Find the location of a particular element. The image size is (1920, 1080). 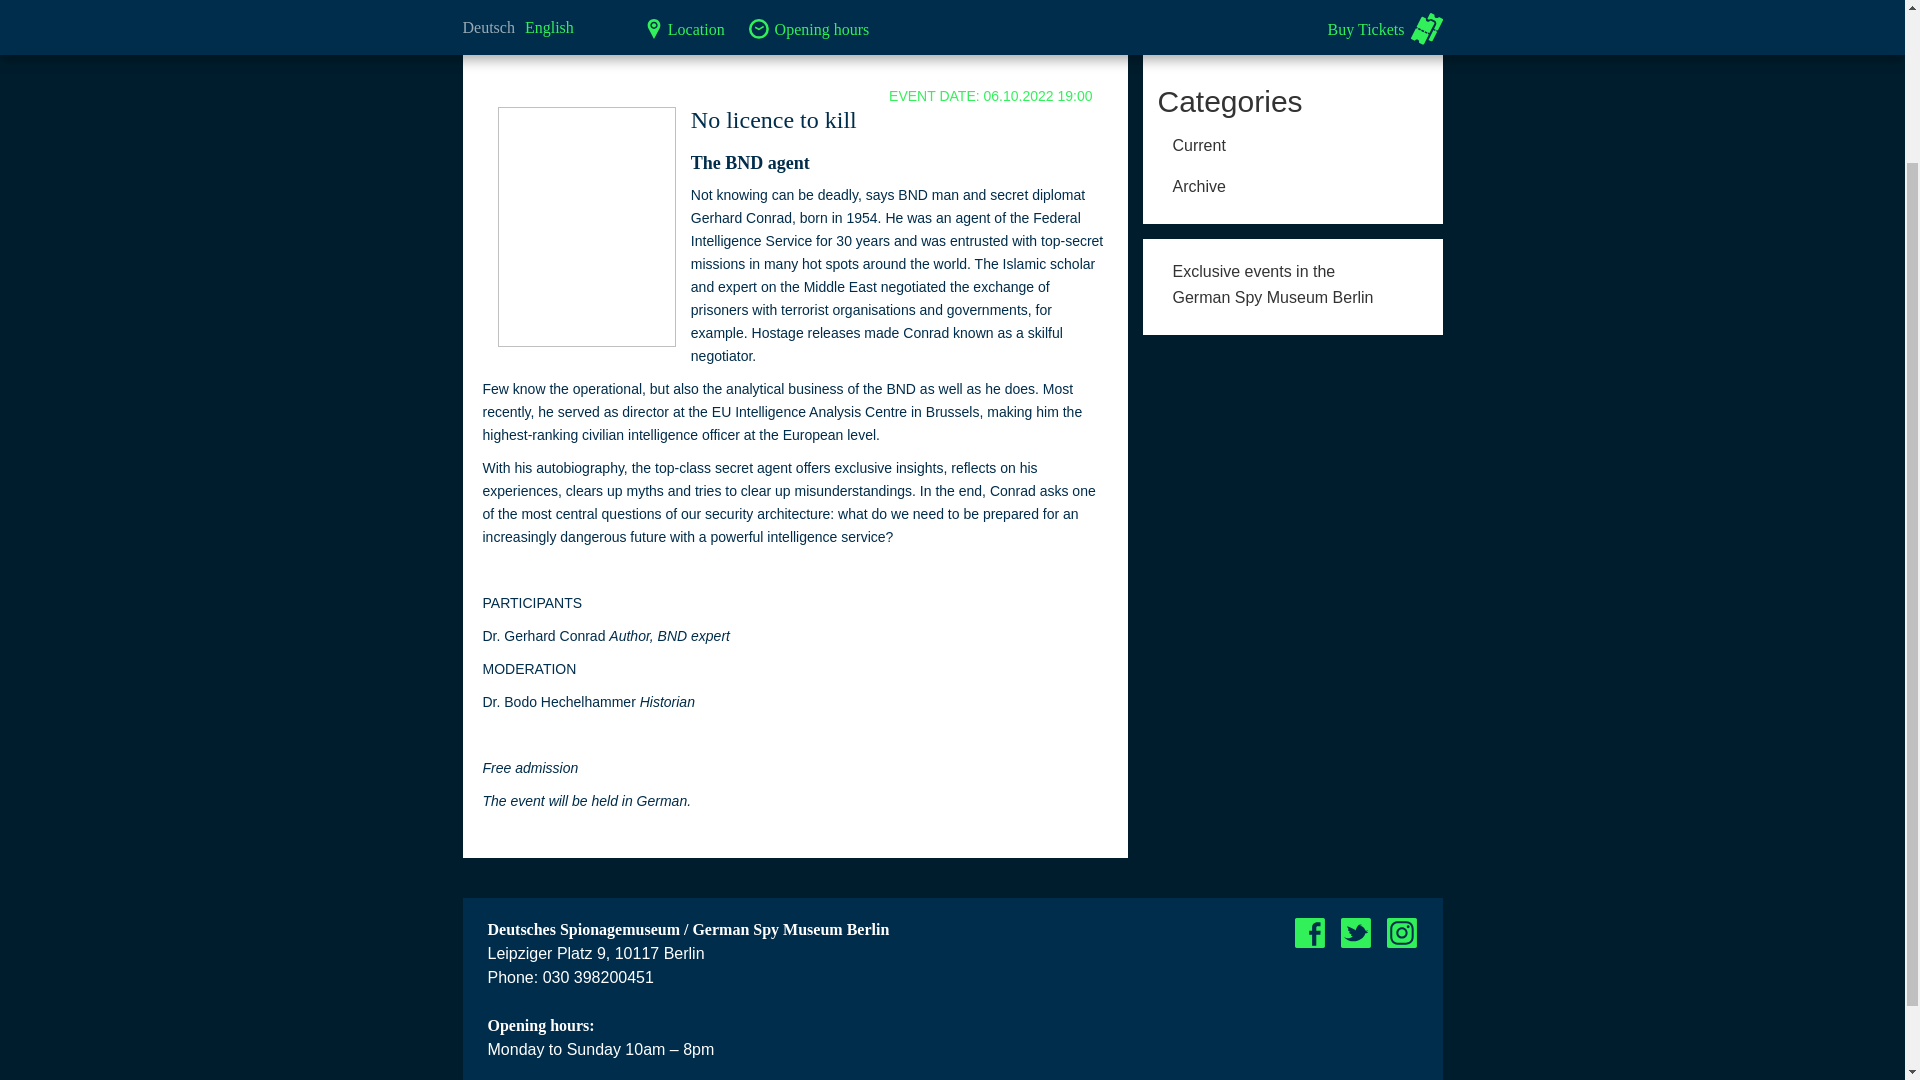

MUSEUM is located at coordinates (1292, 281).